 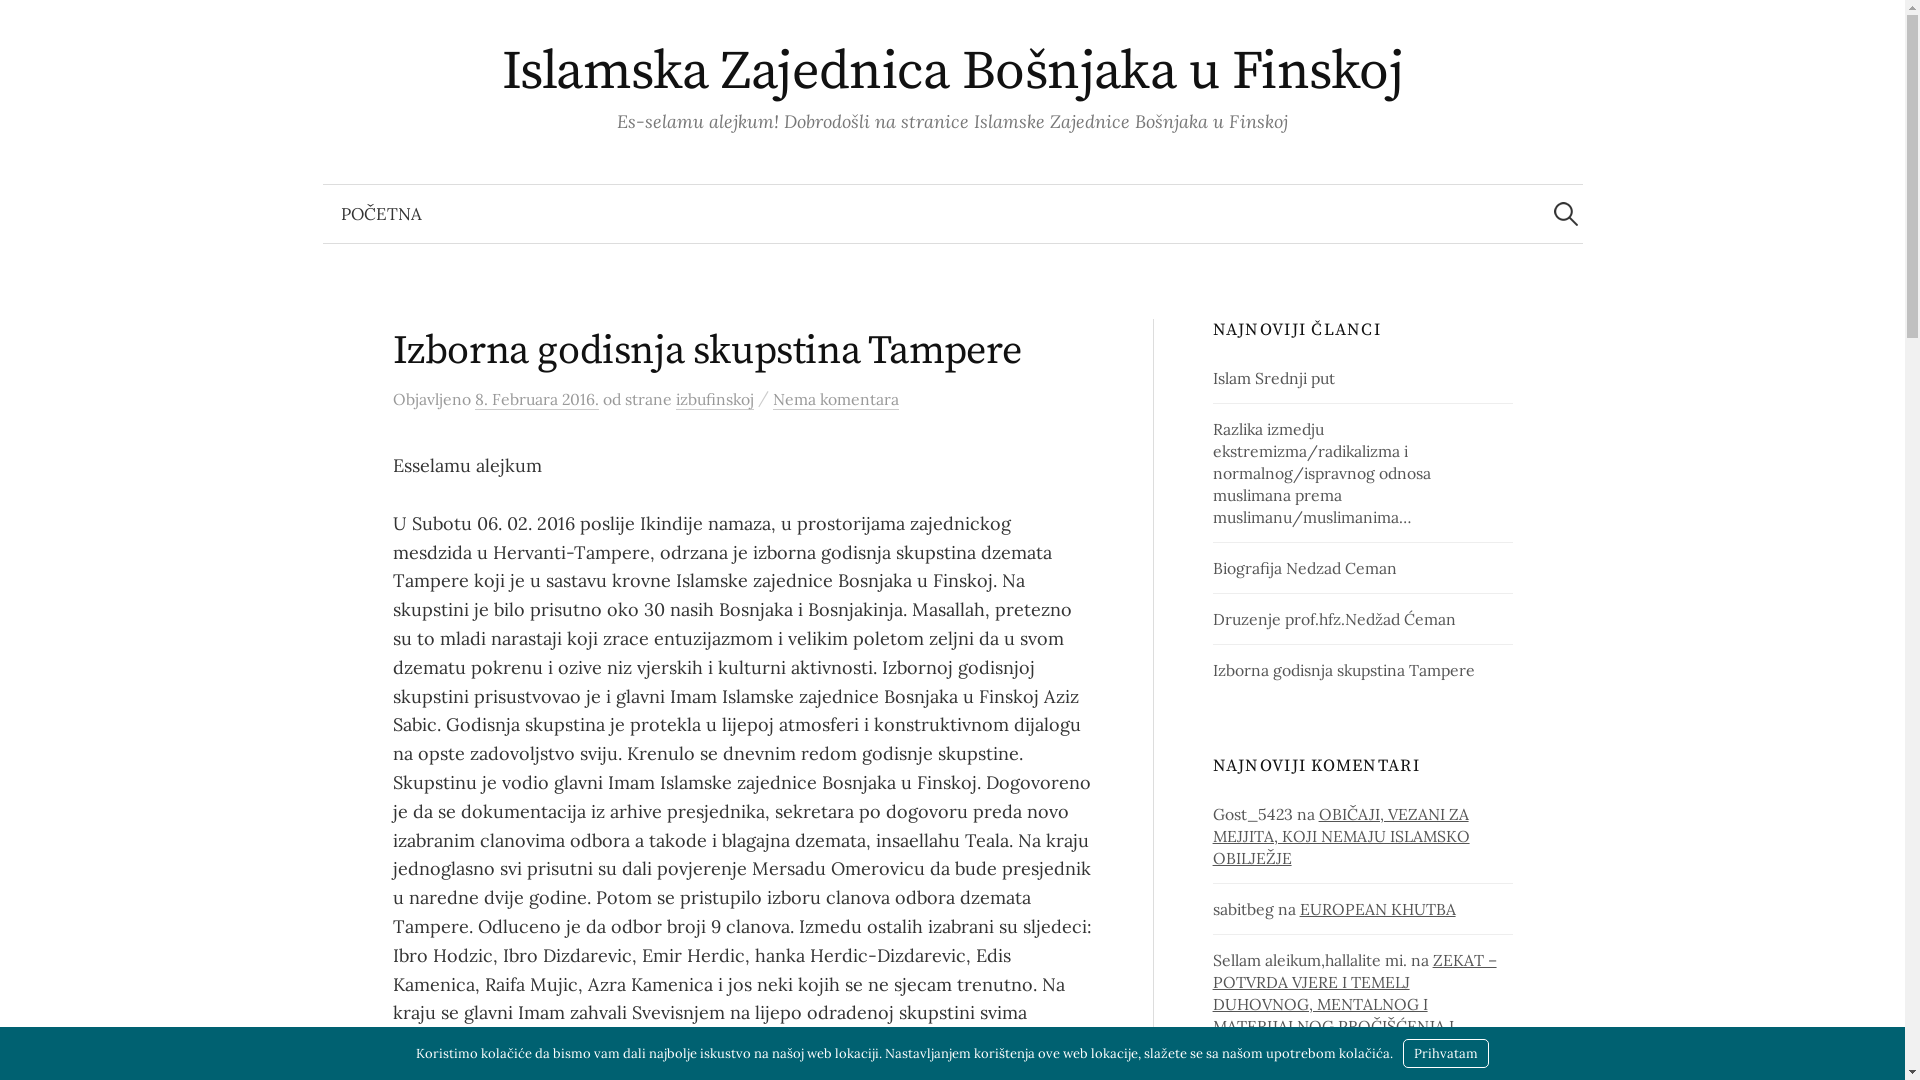 I want to click on 8. Februara 2016., so click(x=536, y=400).